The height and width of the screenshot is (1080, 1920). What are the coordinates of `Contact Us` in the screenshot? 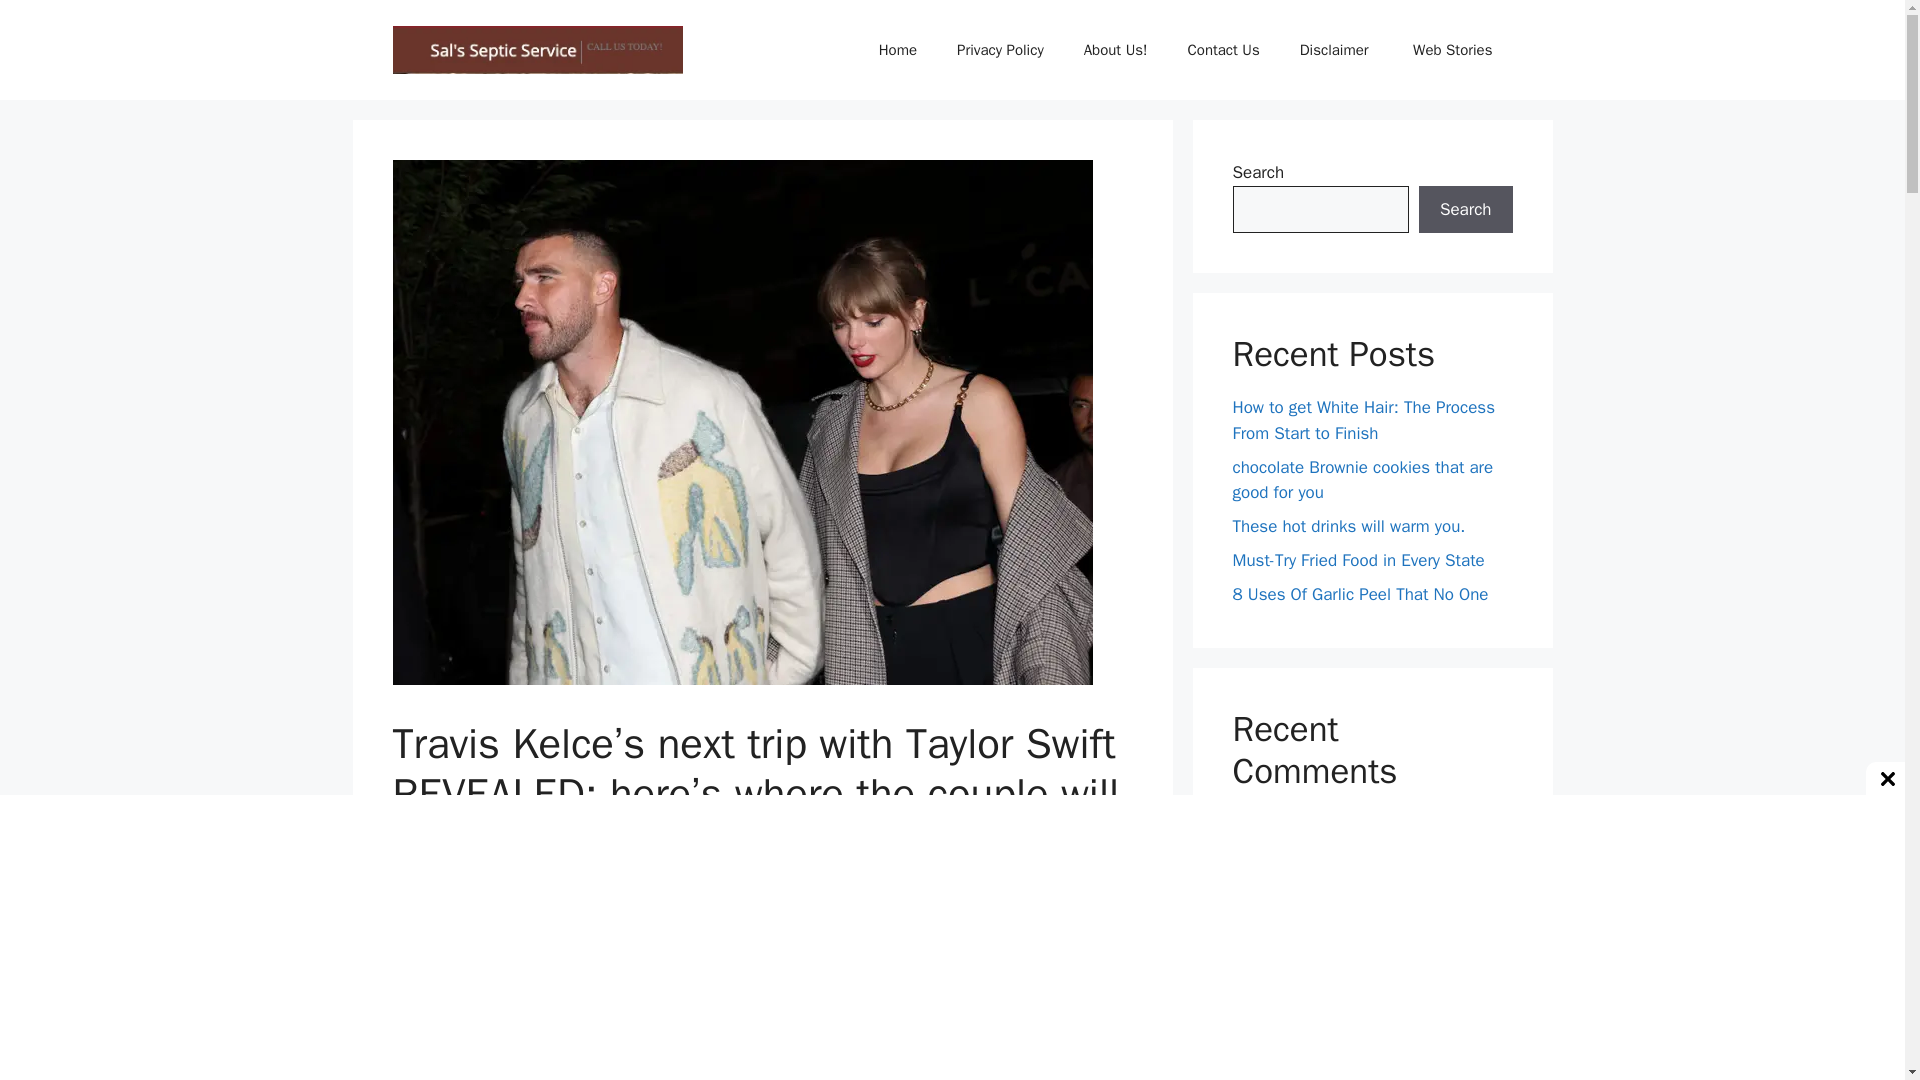 It's located at (1224, 50).